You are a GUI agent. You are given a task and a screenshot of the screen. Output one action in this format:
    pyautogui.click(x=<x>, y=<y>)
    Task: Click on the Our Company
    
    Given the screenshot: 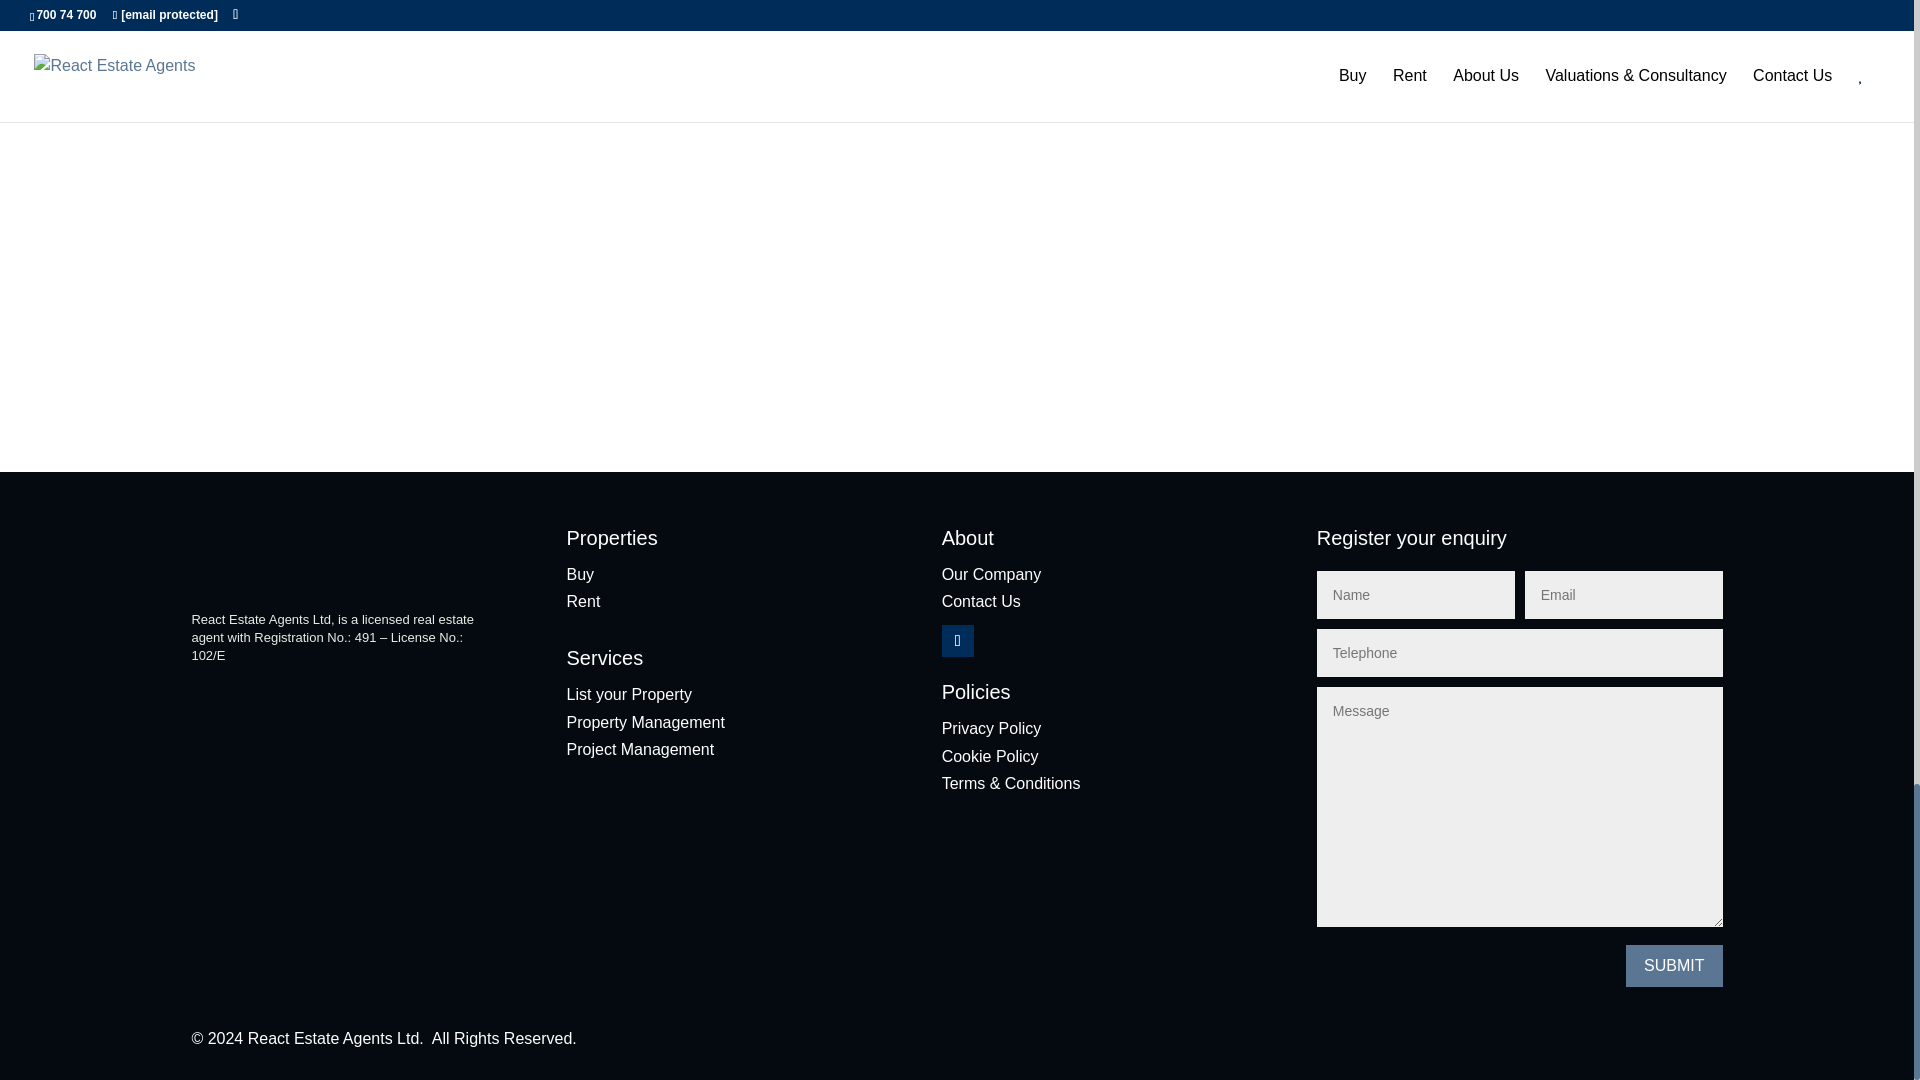 What is the action you would take?
    pyautogui.click(x=992, y=574)
    